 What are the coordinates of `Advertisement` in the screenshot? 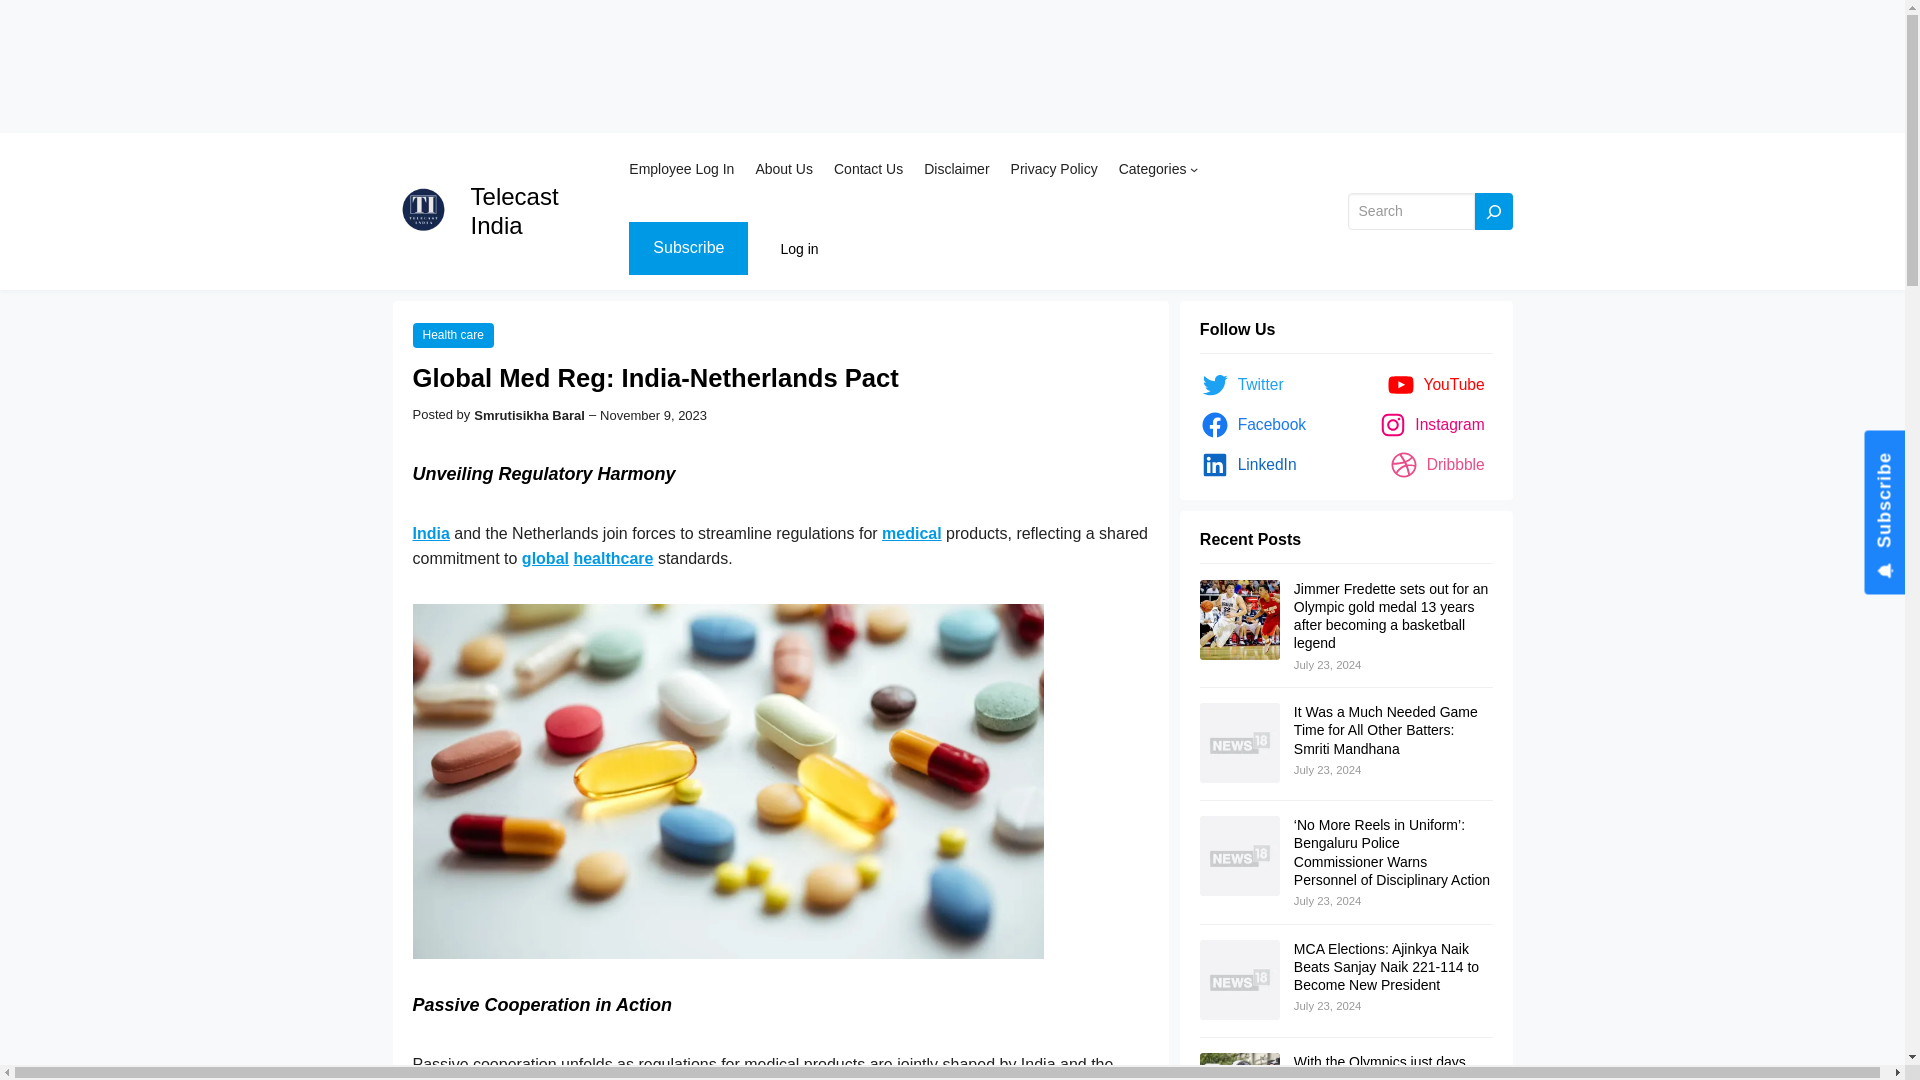 It's located at (600, 66).